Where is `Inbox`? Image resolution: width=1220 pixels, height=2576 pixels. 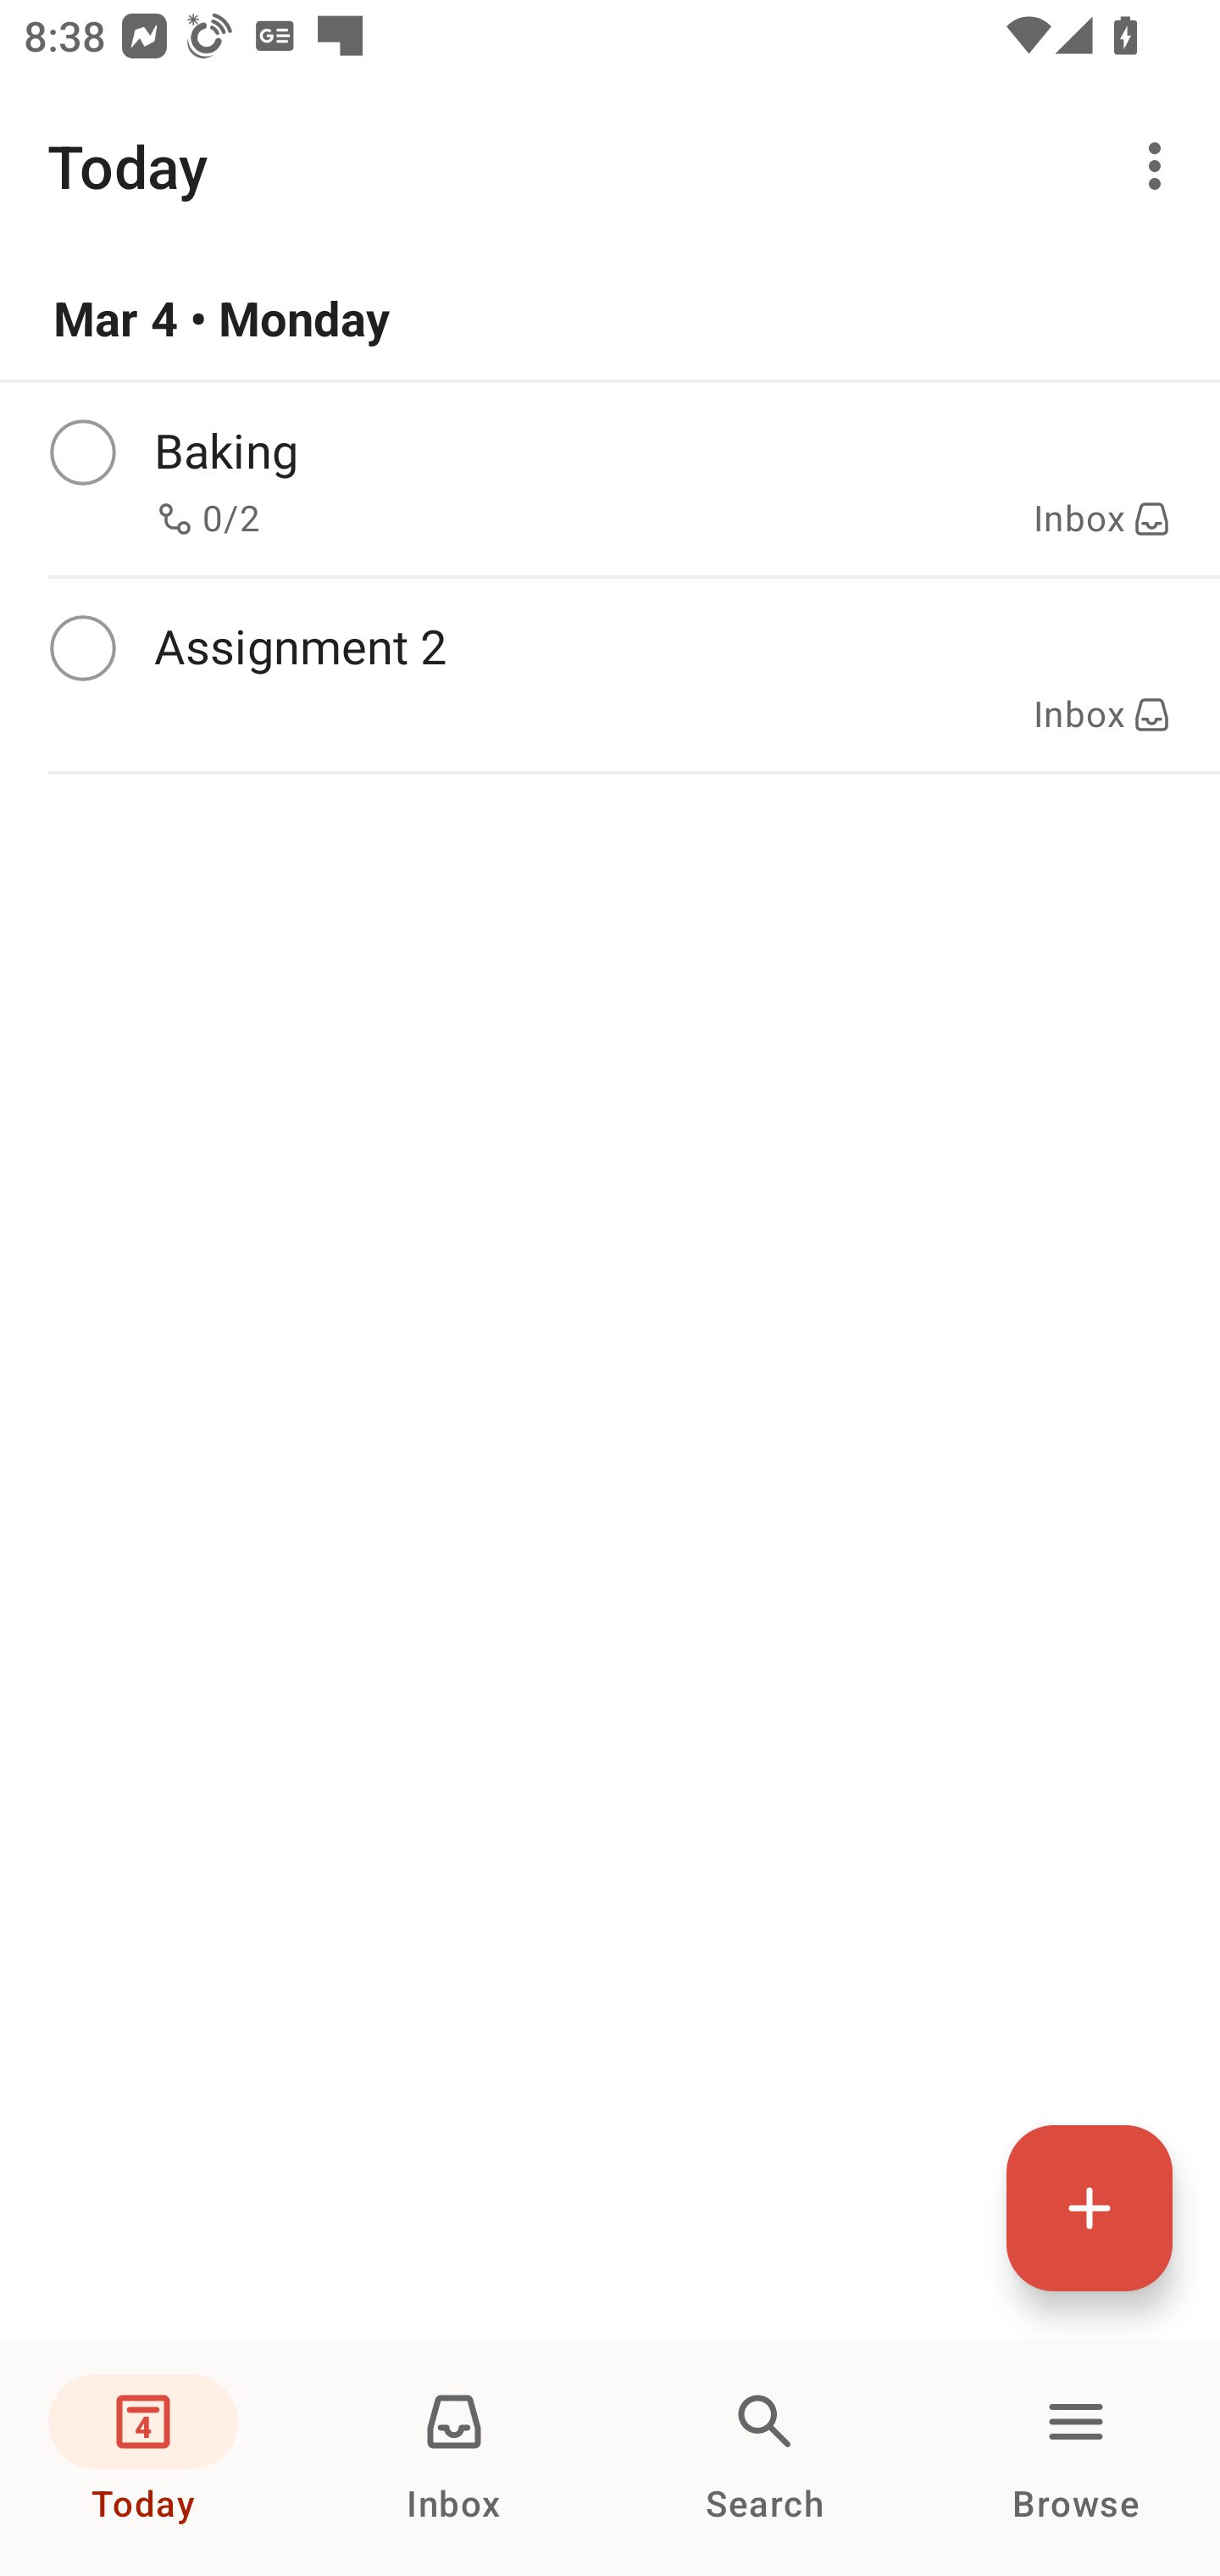 Inbox is located at coordinates (454, 2457).